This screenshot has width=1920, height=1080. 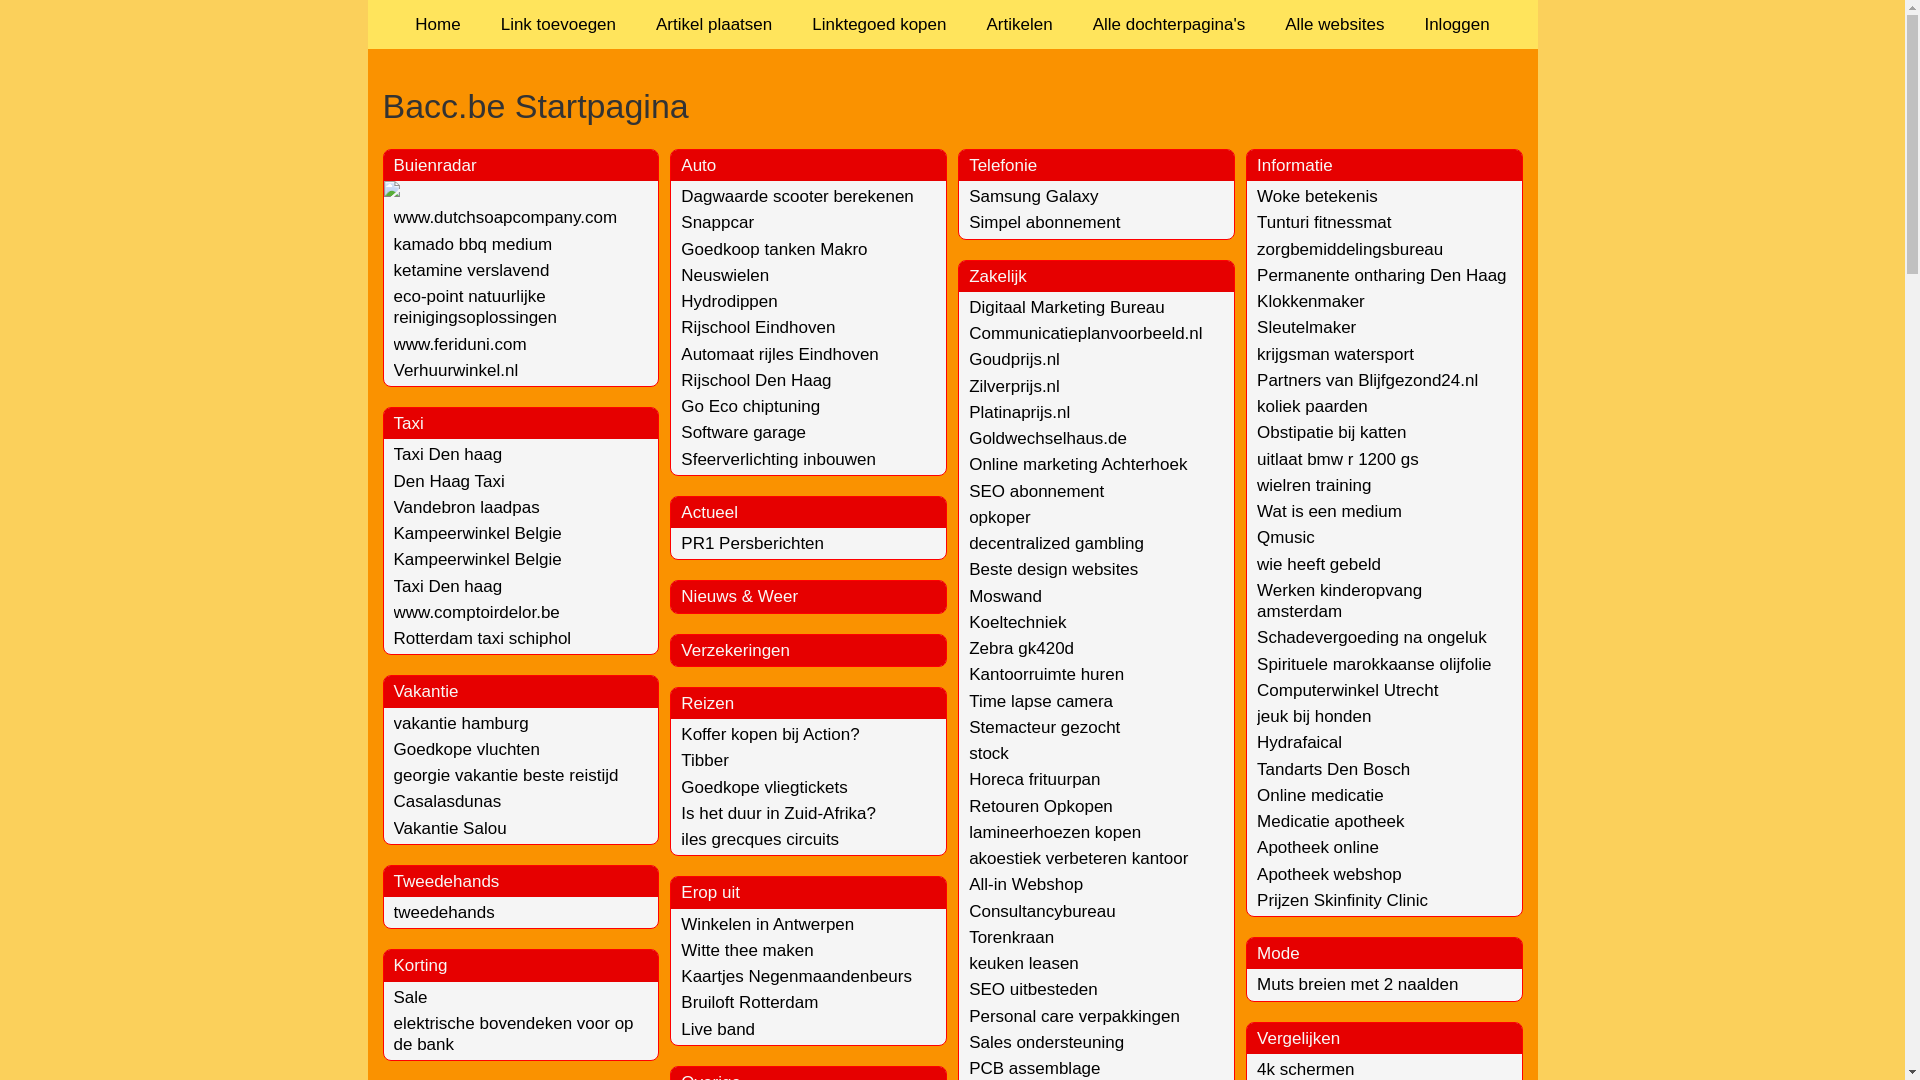 I want to click on Automaat rijles Eindhoven, so click(x=780, y=354).